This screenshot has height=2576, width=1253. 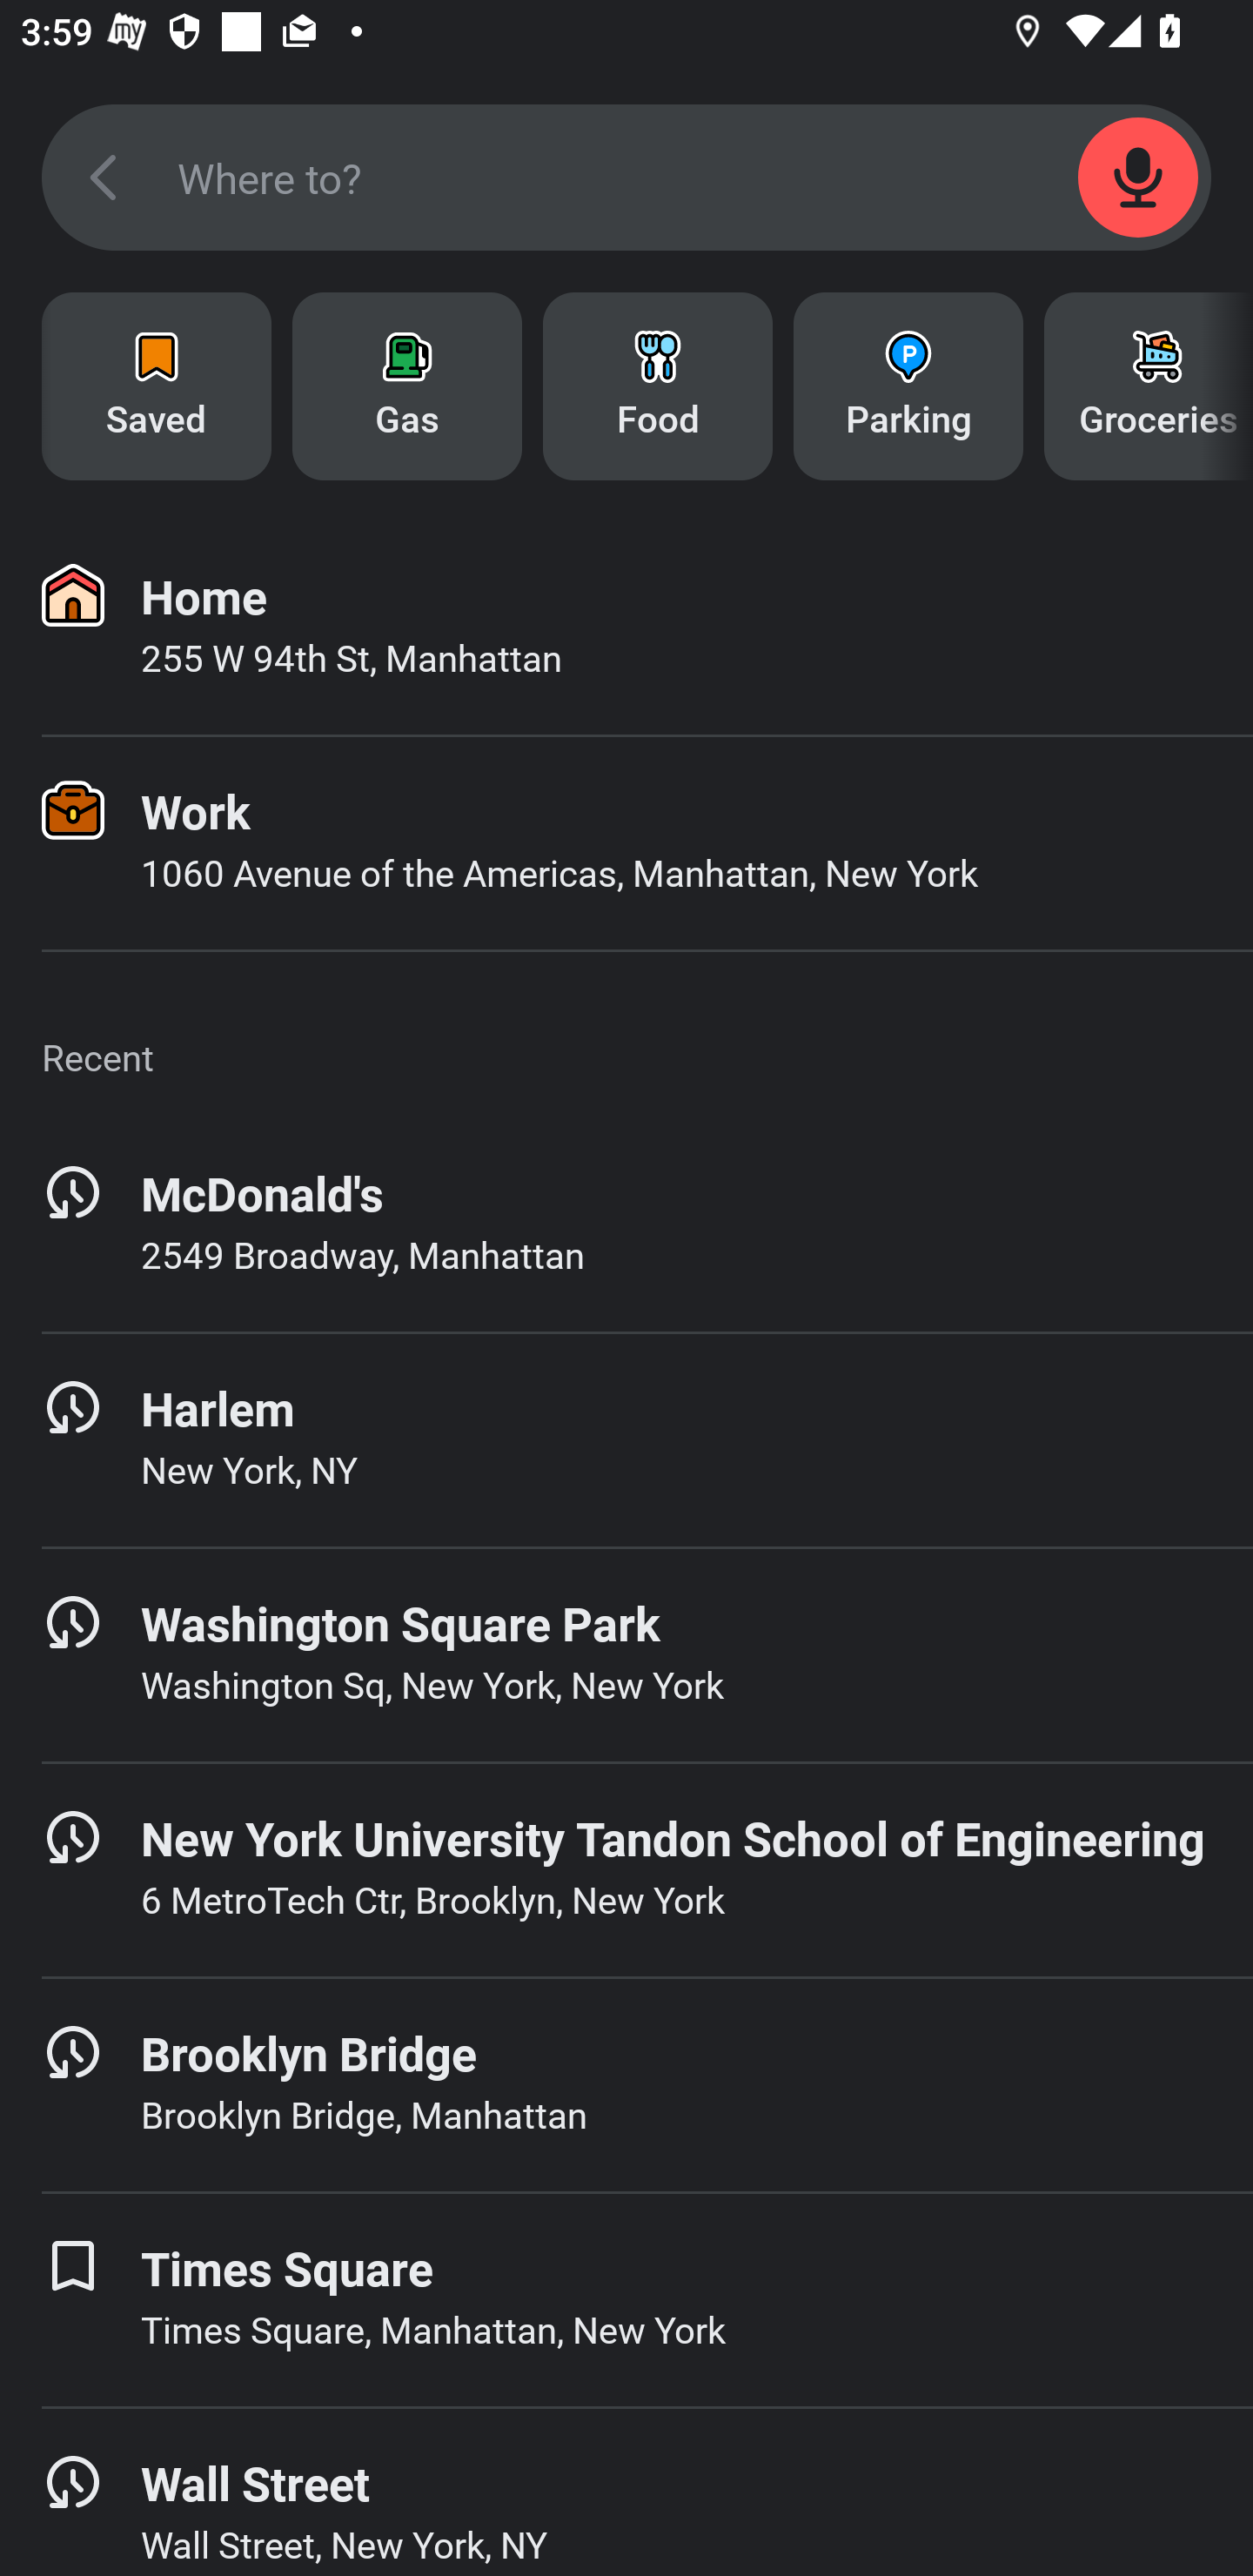 I want to click on Home 255 W 94th St, Manhattan, so click(x=626, y=628).